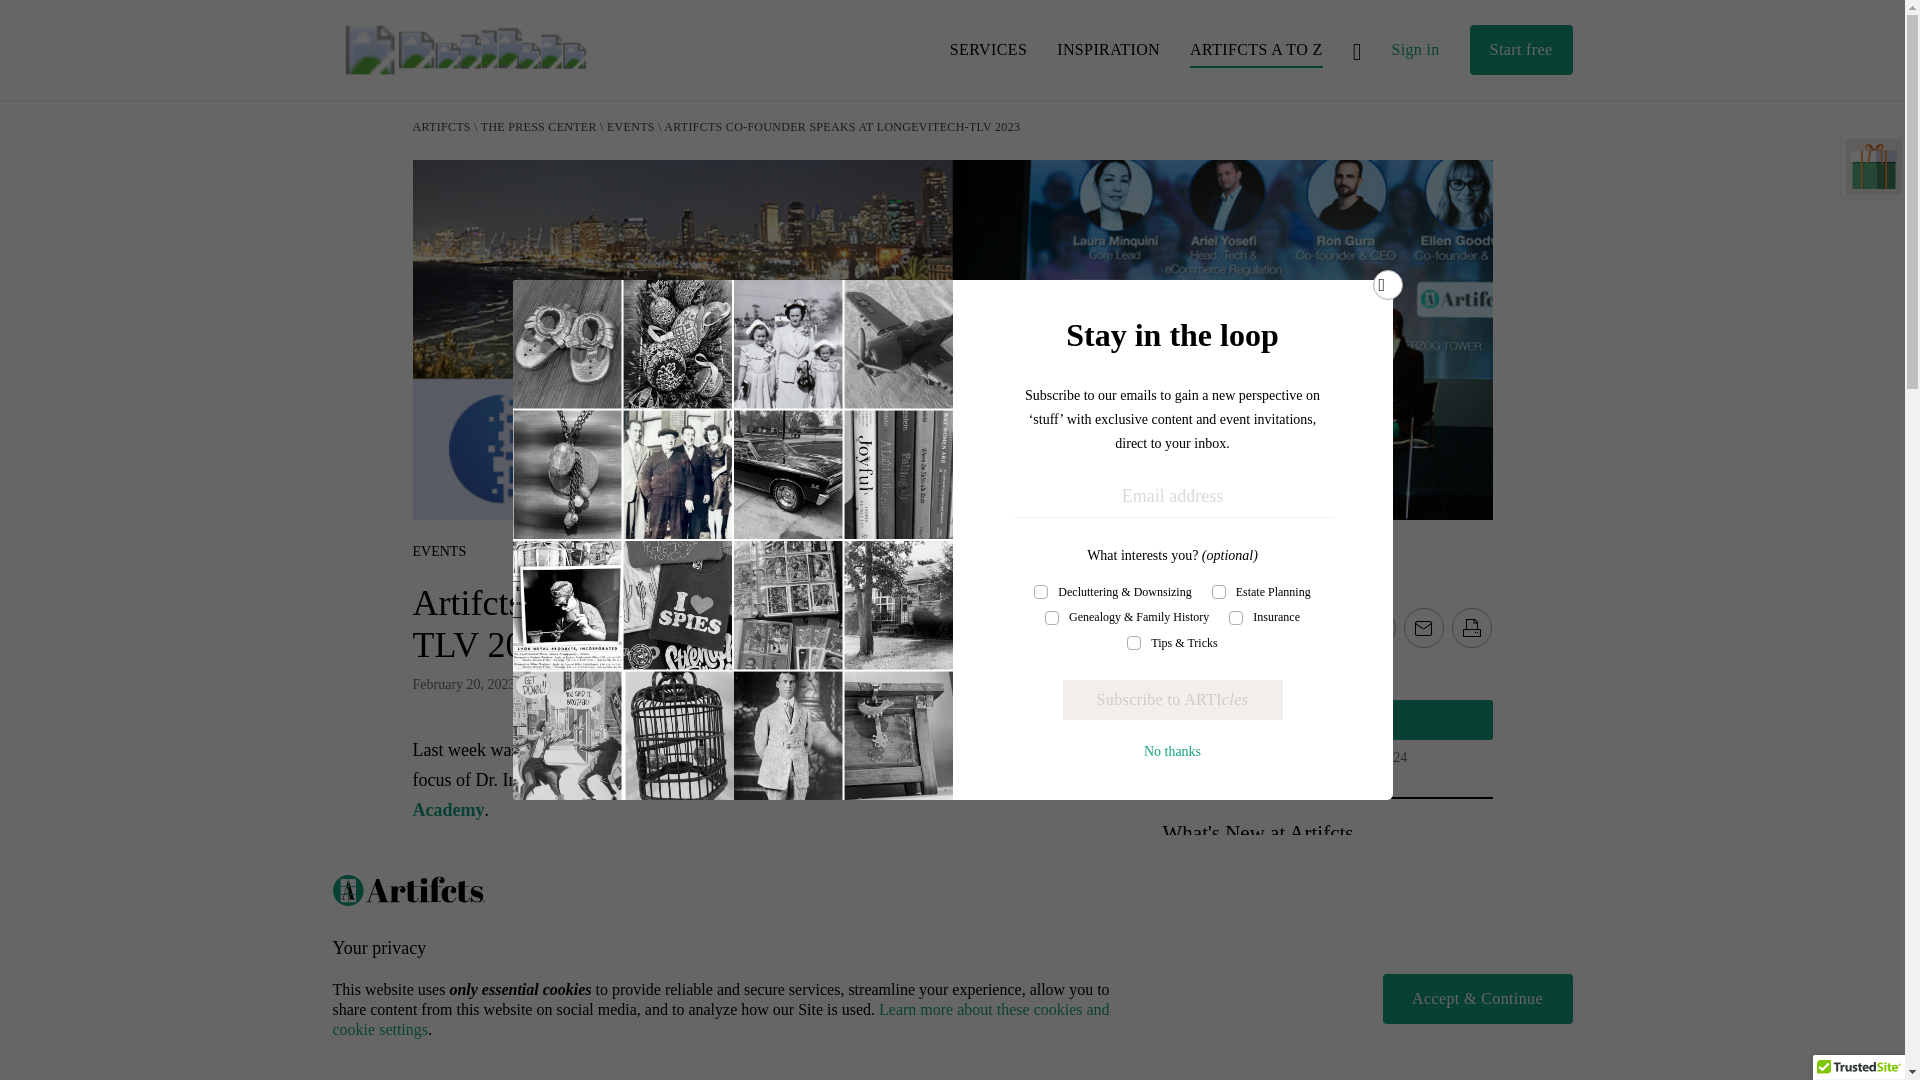 The height and width of the screenshot is (1080, 1920). Describe the element at coordinates (1414, 49) in the screenshot. I see `Sign in` at that location.